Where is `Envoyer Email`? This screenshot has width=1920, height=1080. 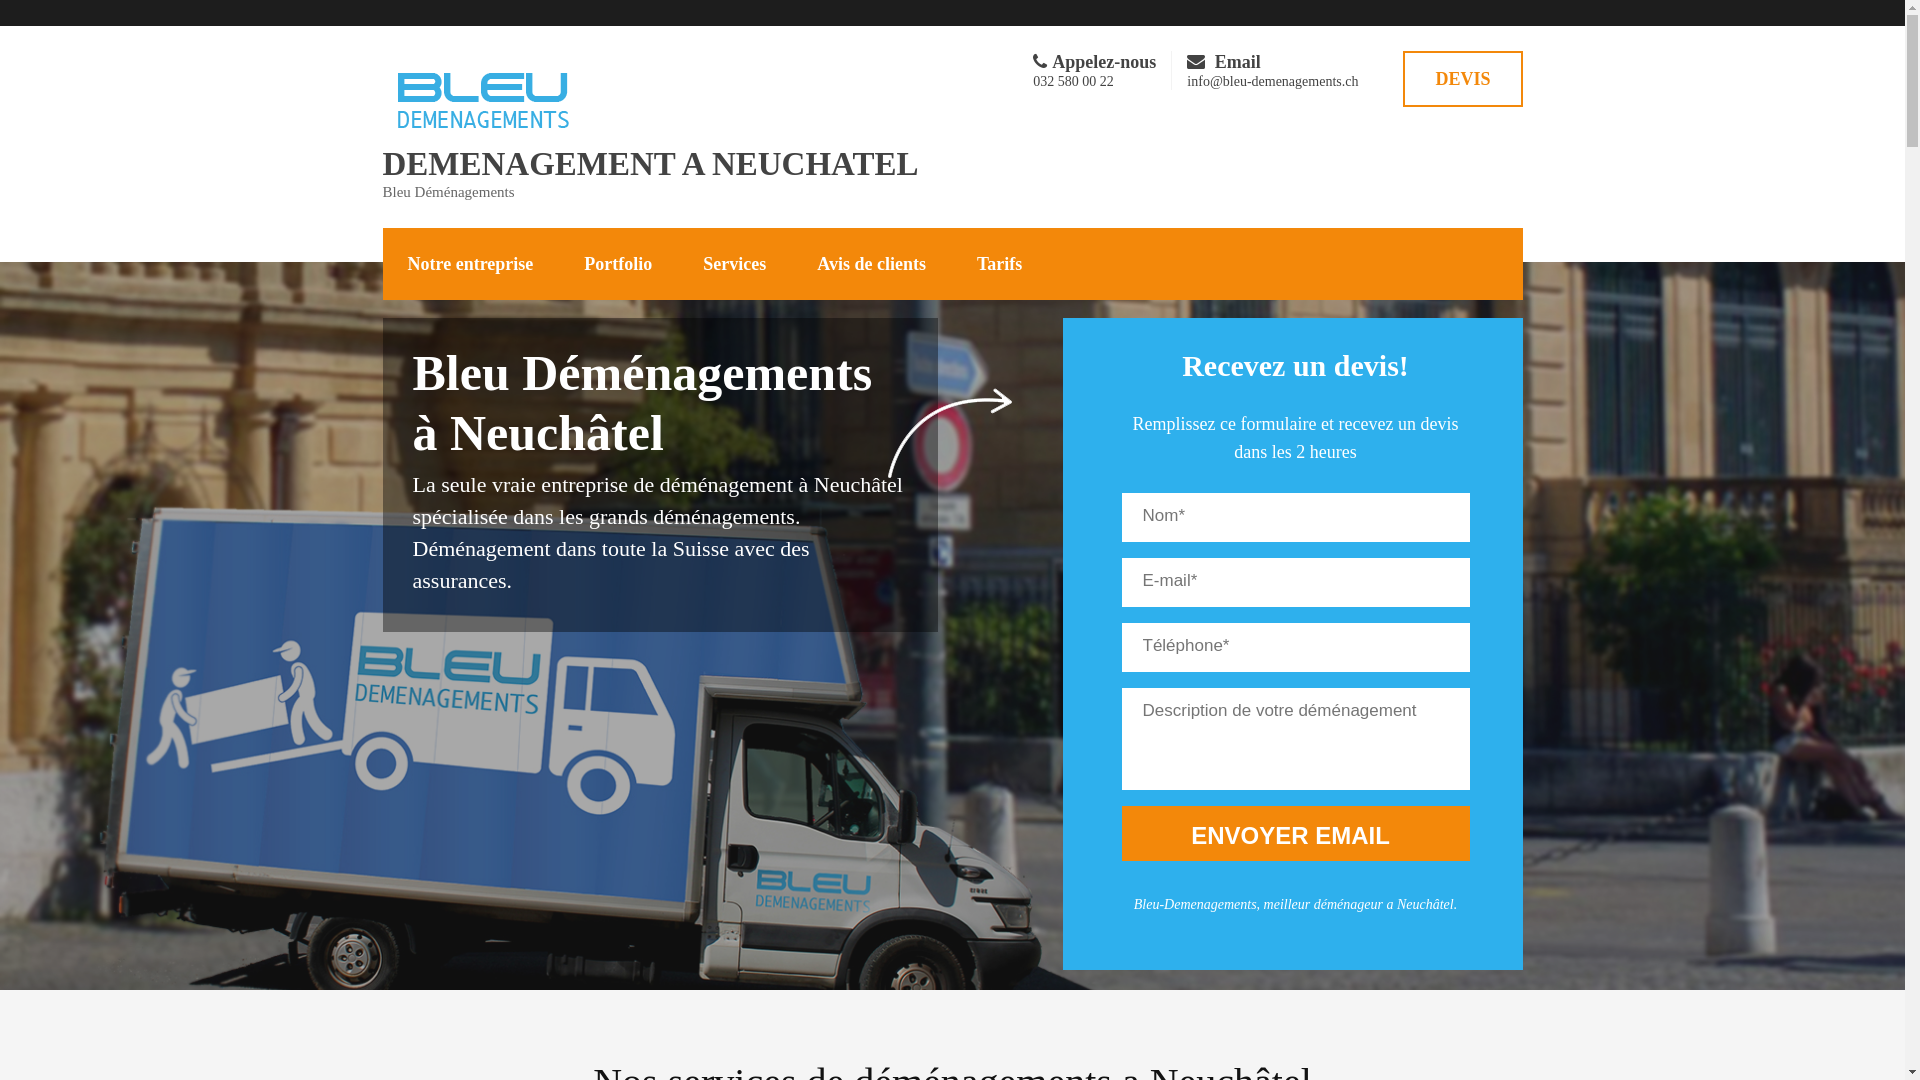 Envoyer Email is located at coordinates (1296, 834).